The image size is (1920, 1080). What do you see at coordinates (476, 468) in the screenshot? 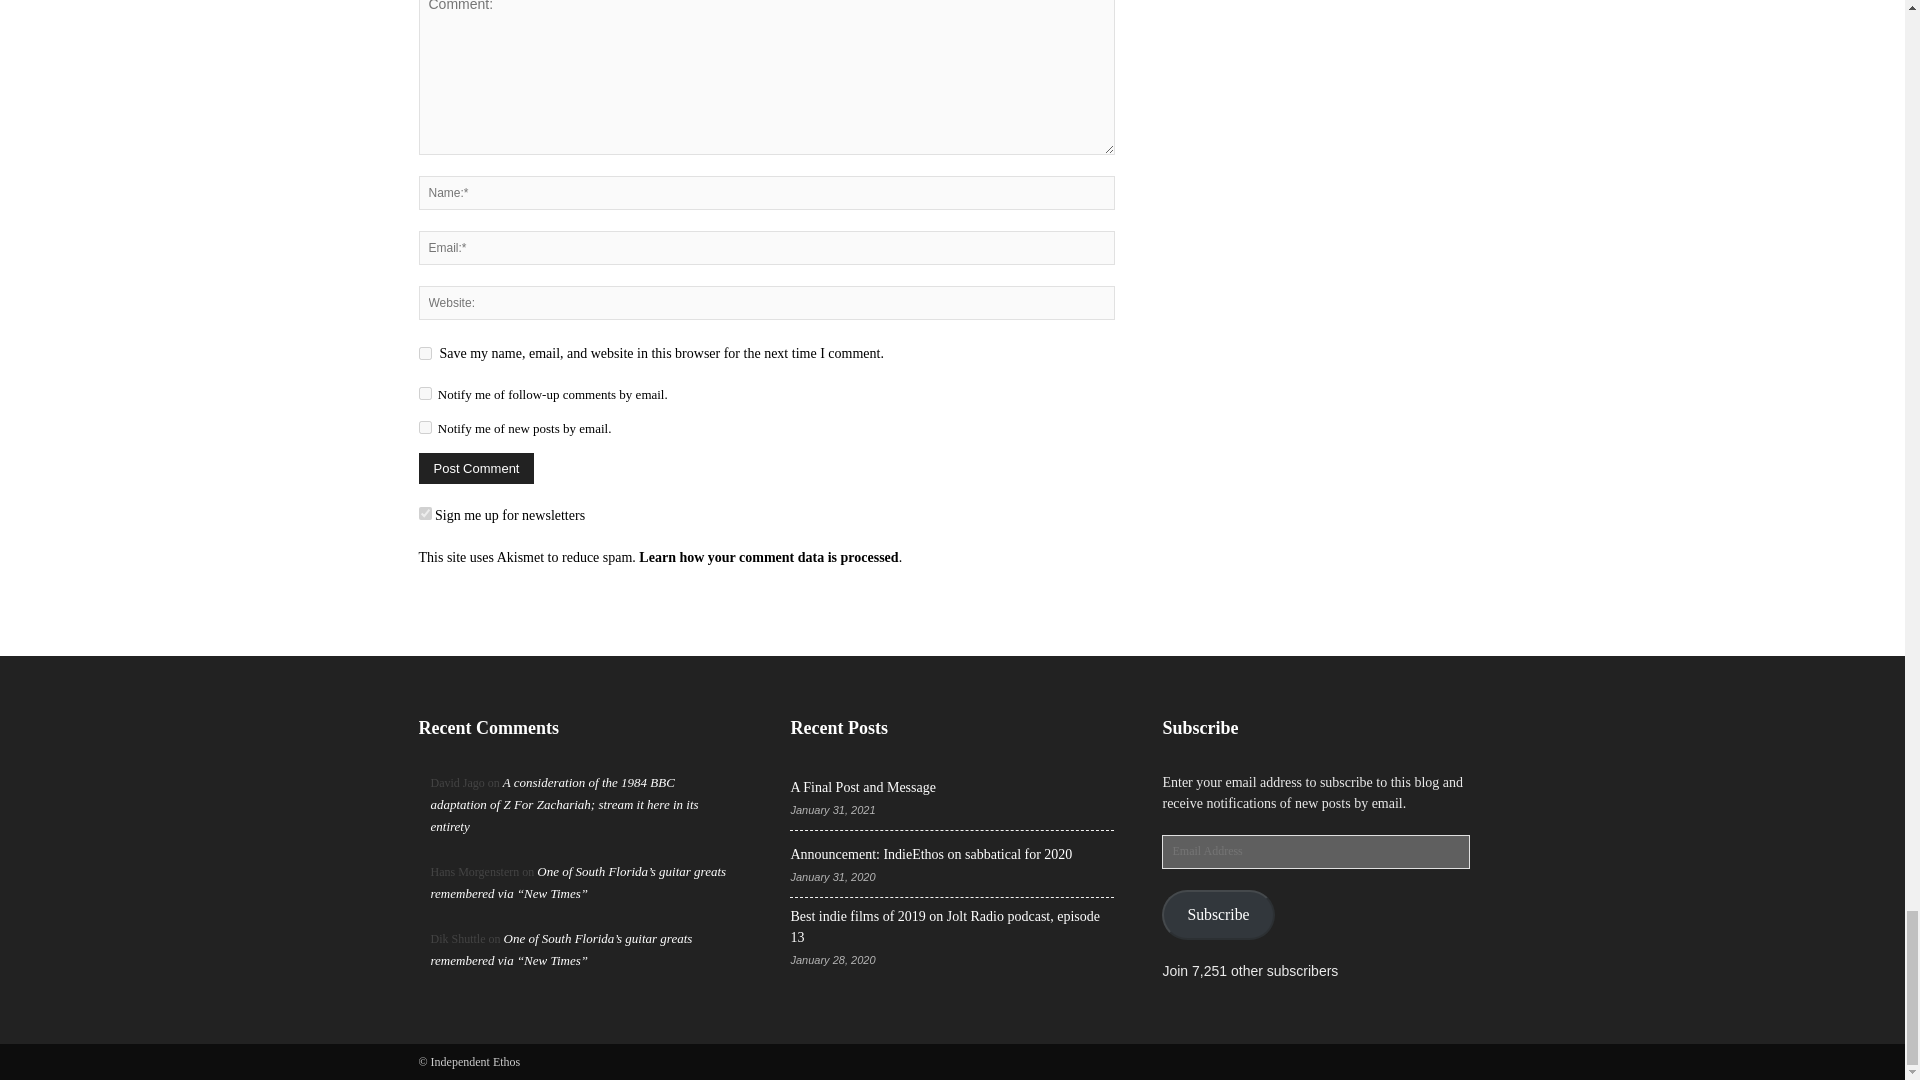
I see `Post Comment` at bounding box center [476, 468].